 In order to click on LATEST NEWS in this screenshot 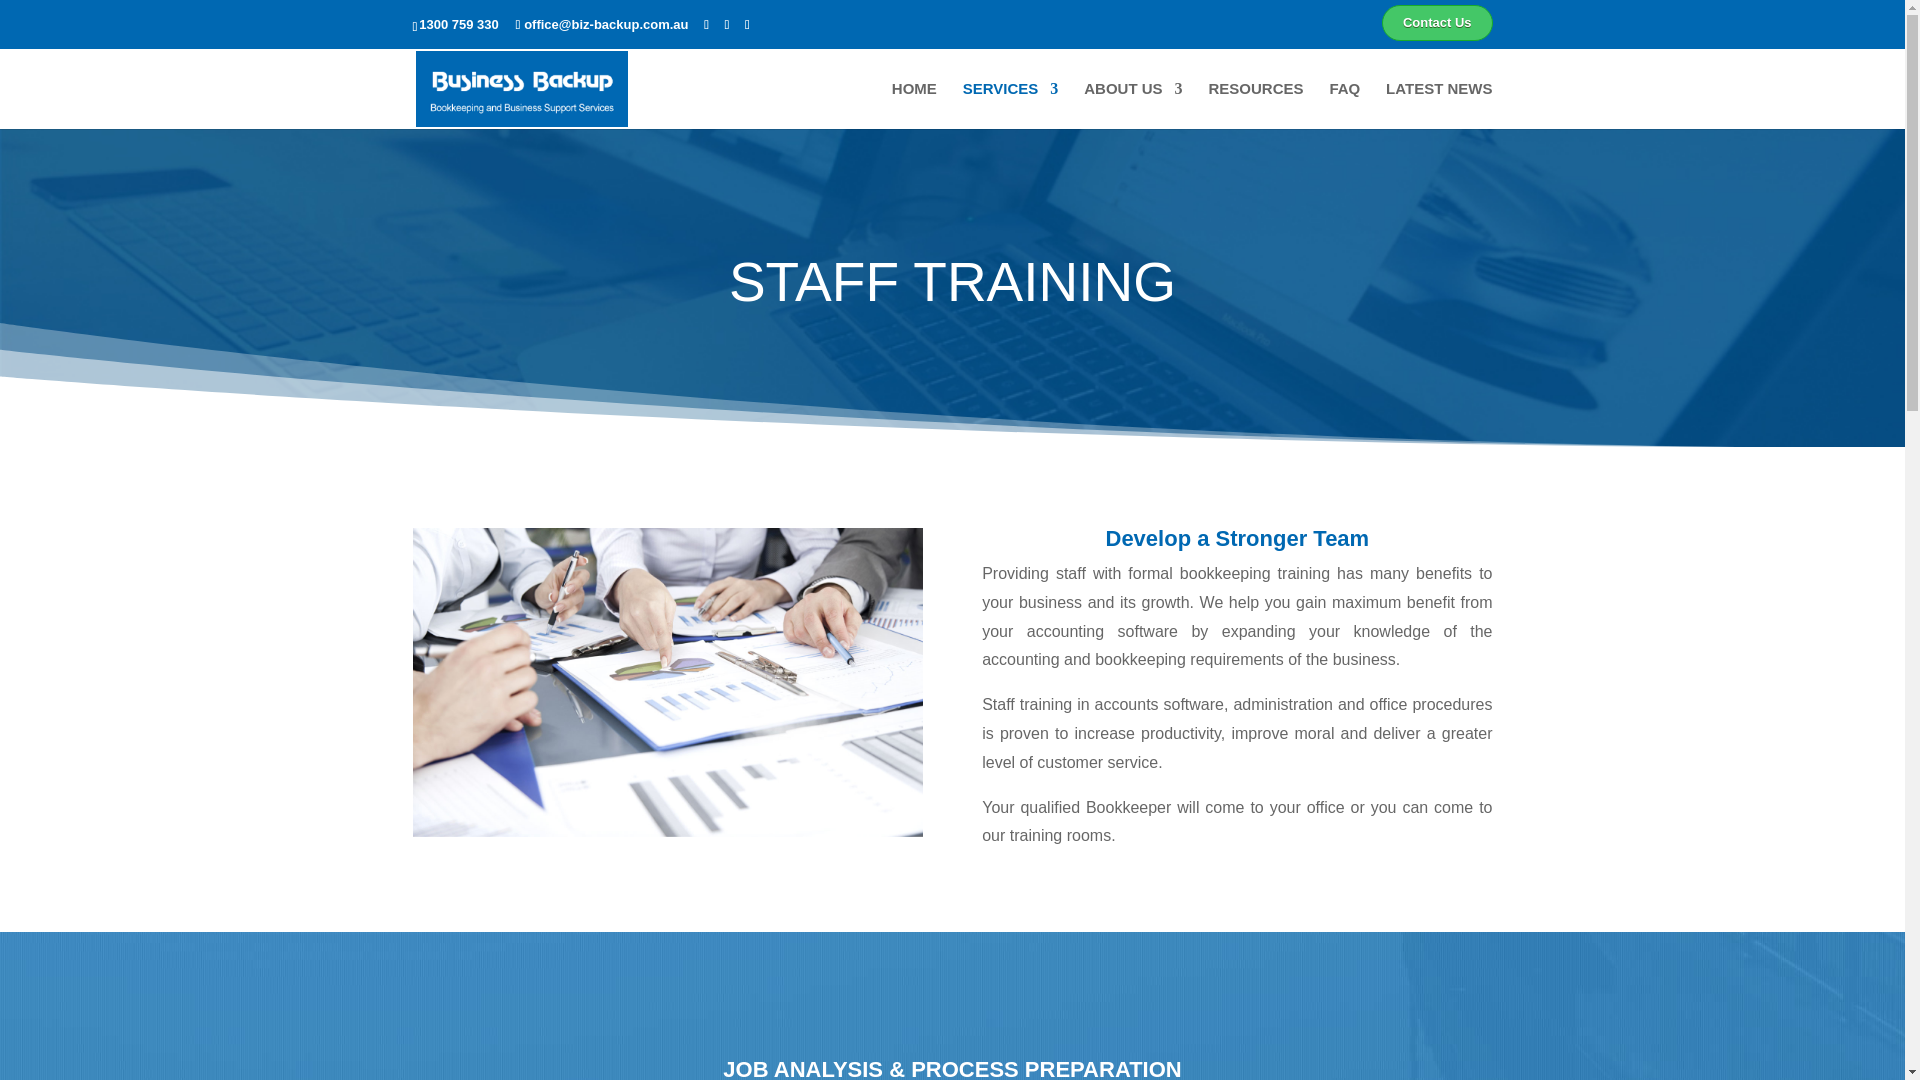, I will do `click(1438, 105)`.